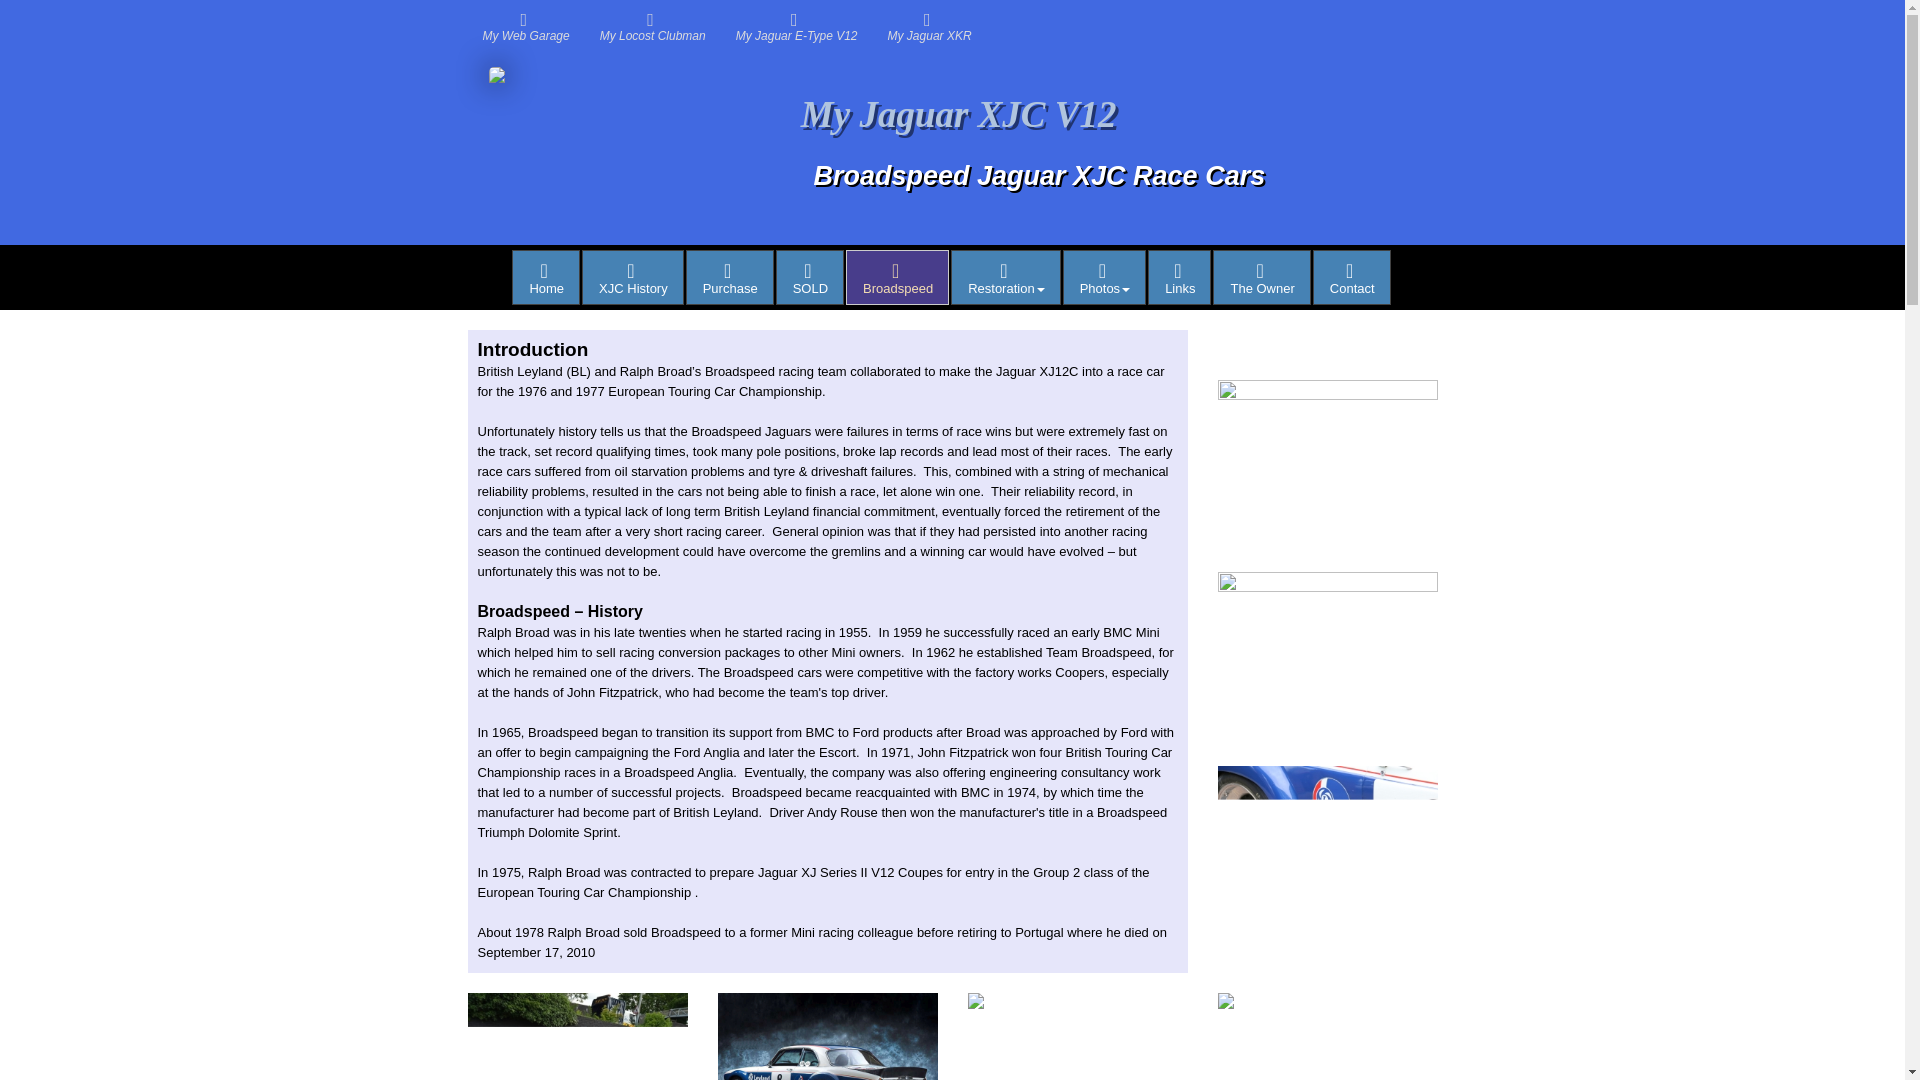 The image size is (1920, 1080). Describe the element at coordinates (546, 276) in the screenshot. I see `My Jaguar E-Type V12 website` at that location.